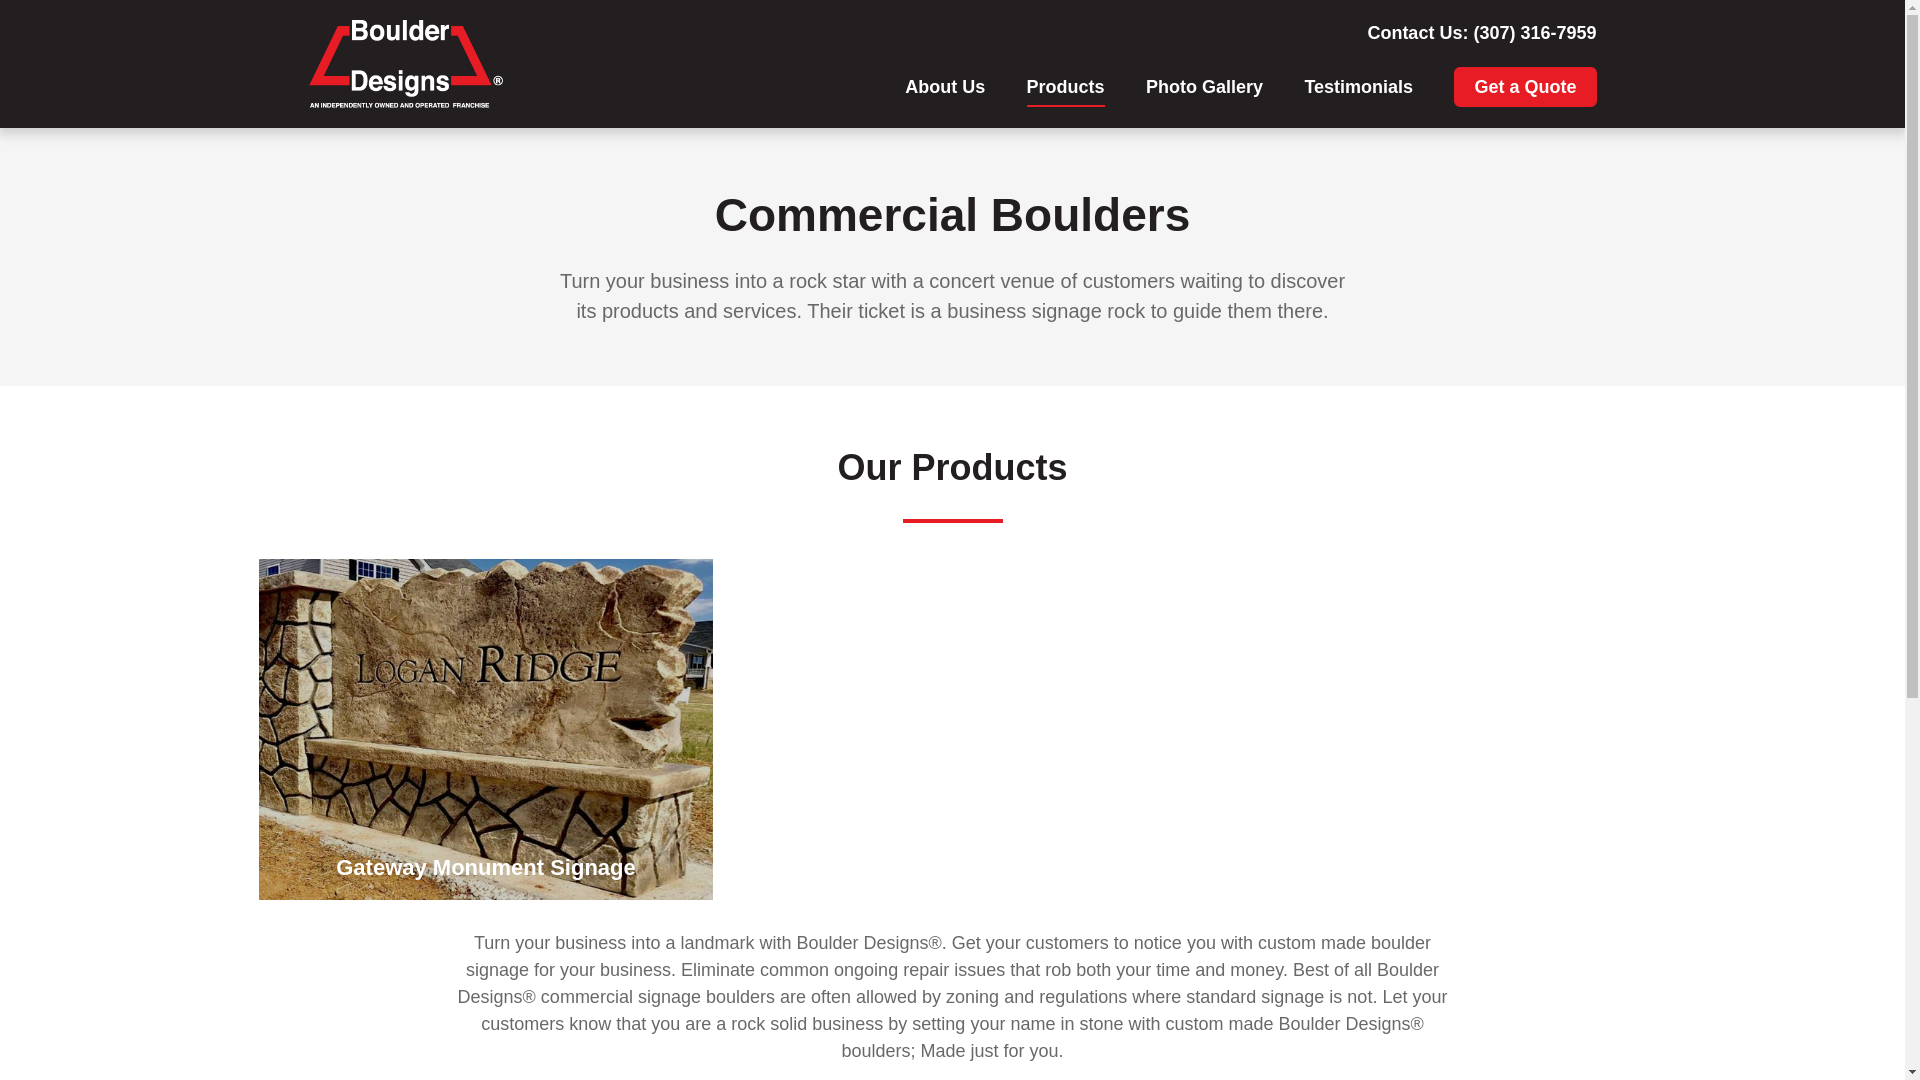 This screenshot has height=1080, width=1920. What do you see at coordinates (944, 86) in the screenshot?
I see `About Us` at bounding box center [944, 86].